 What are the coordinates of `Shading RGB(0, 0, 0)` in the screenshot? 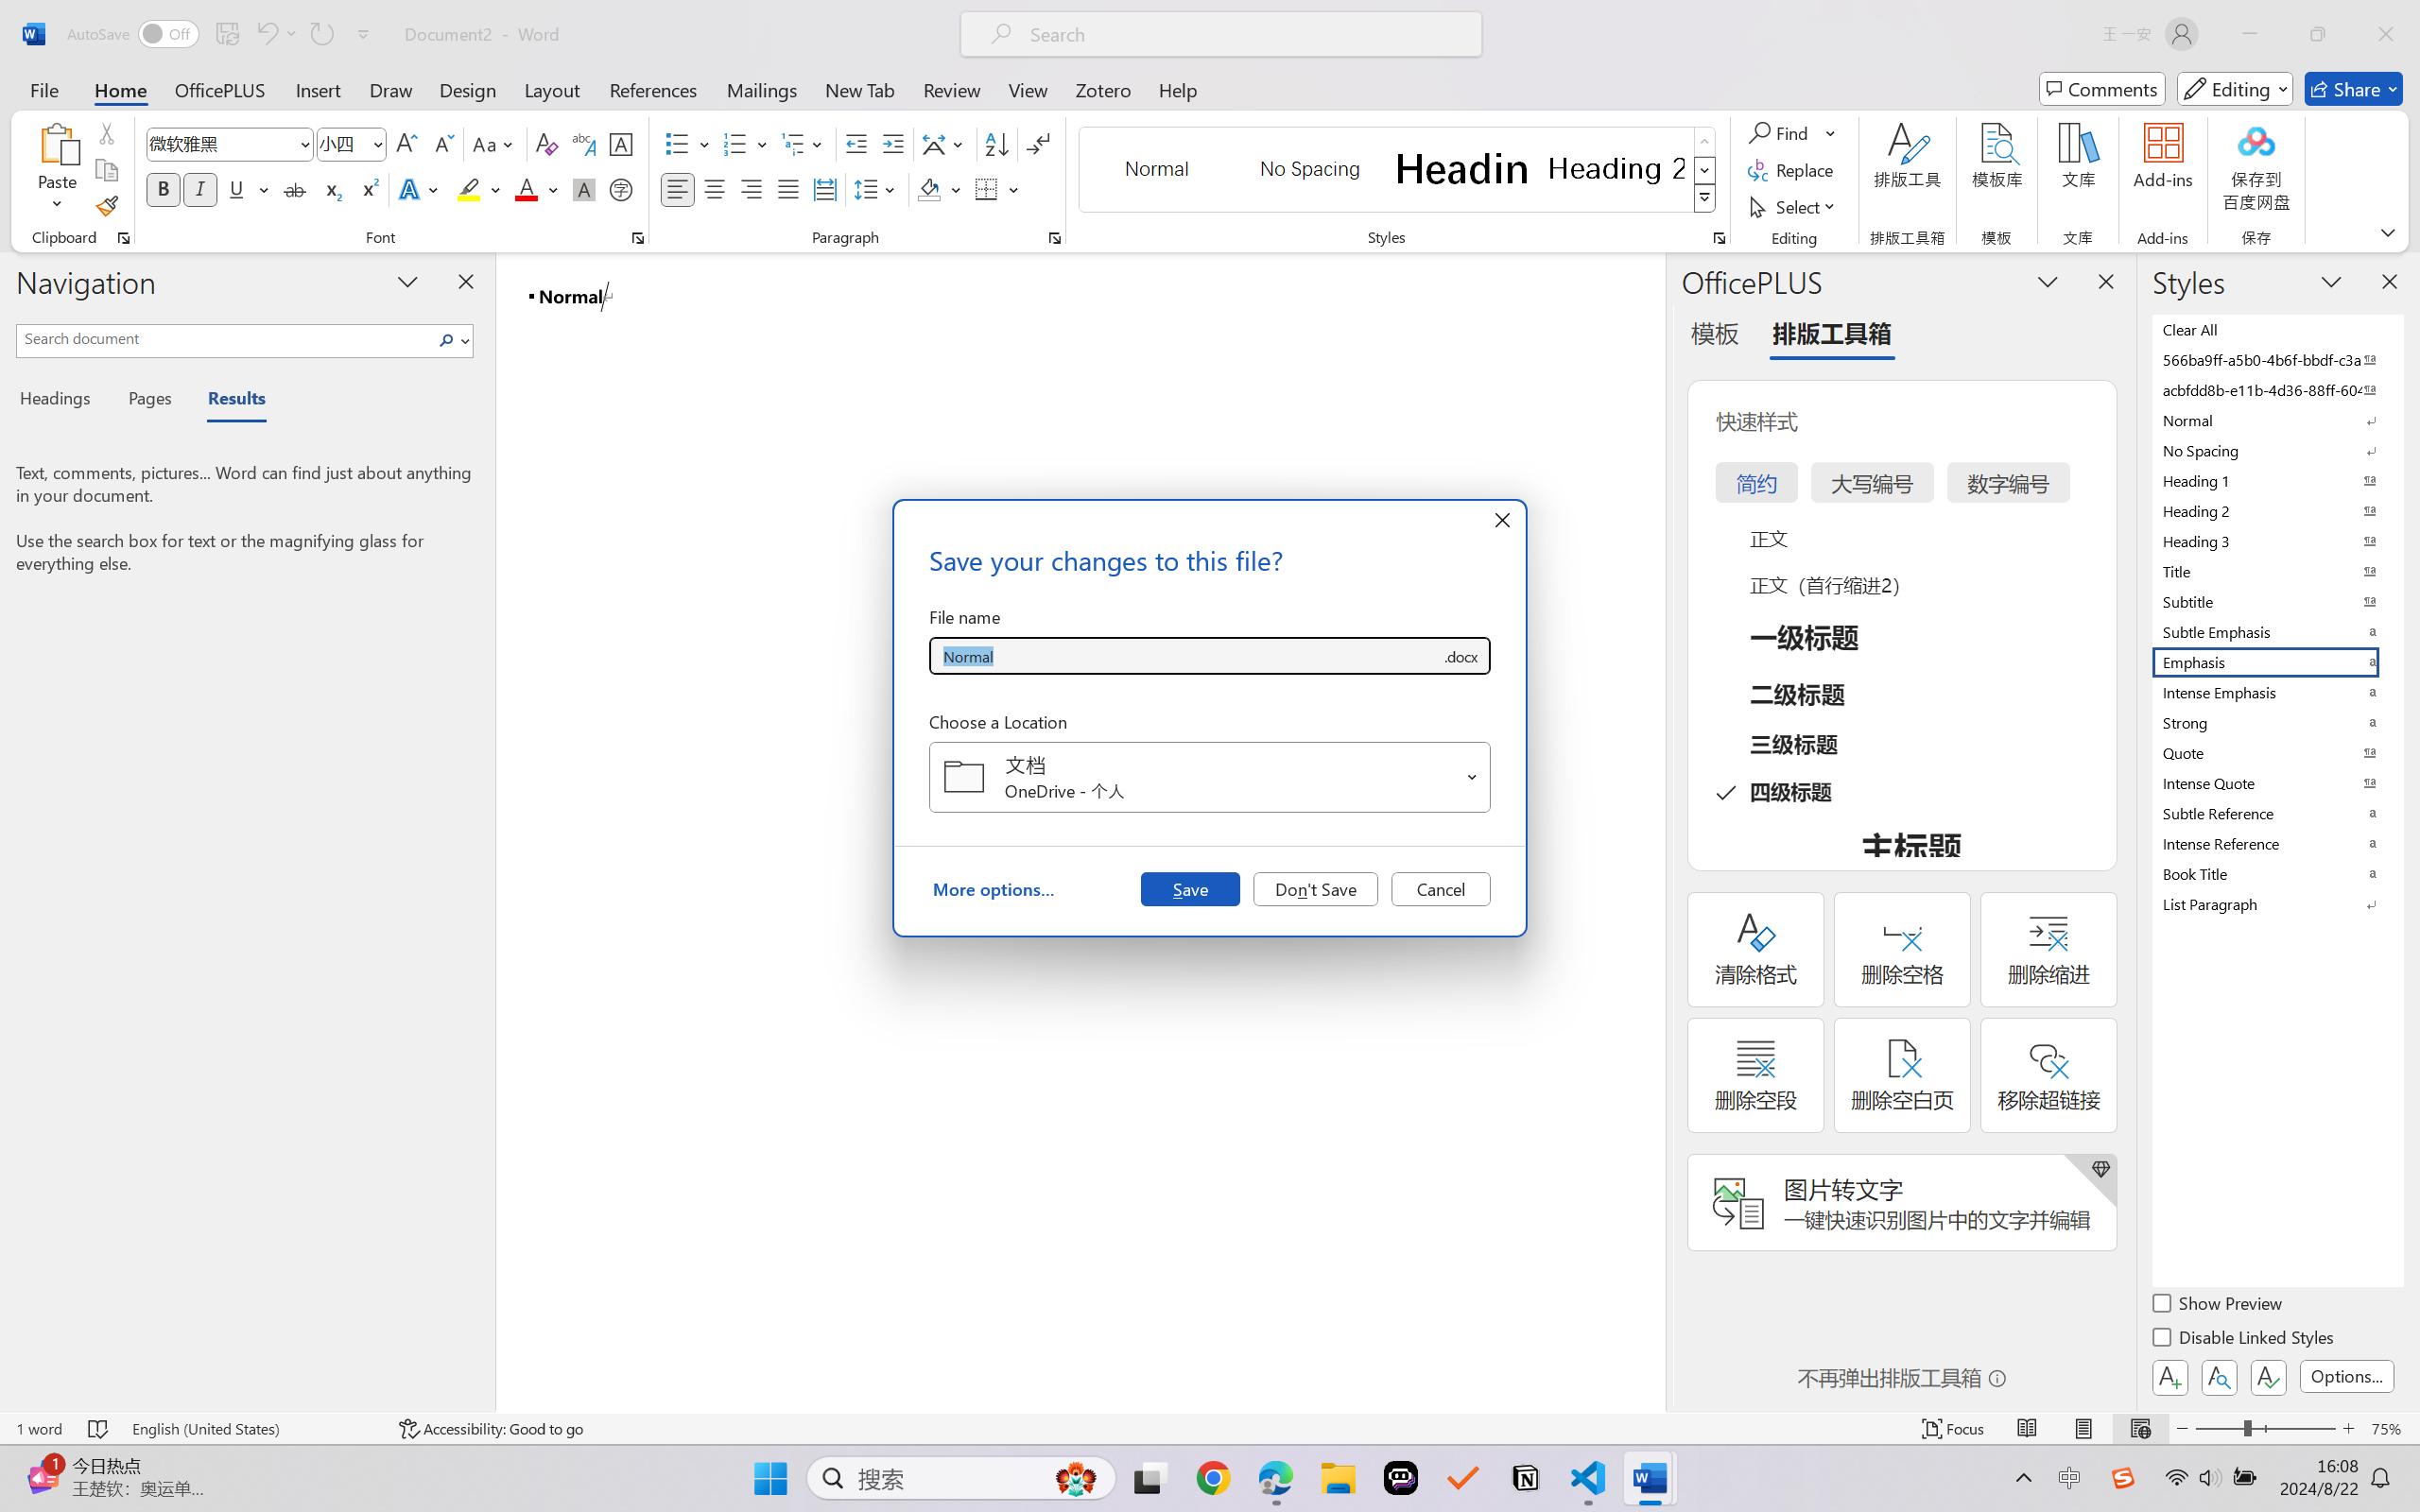 It's located at (928, 189).